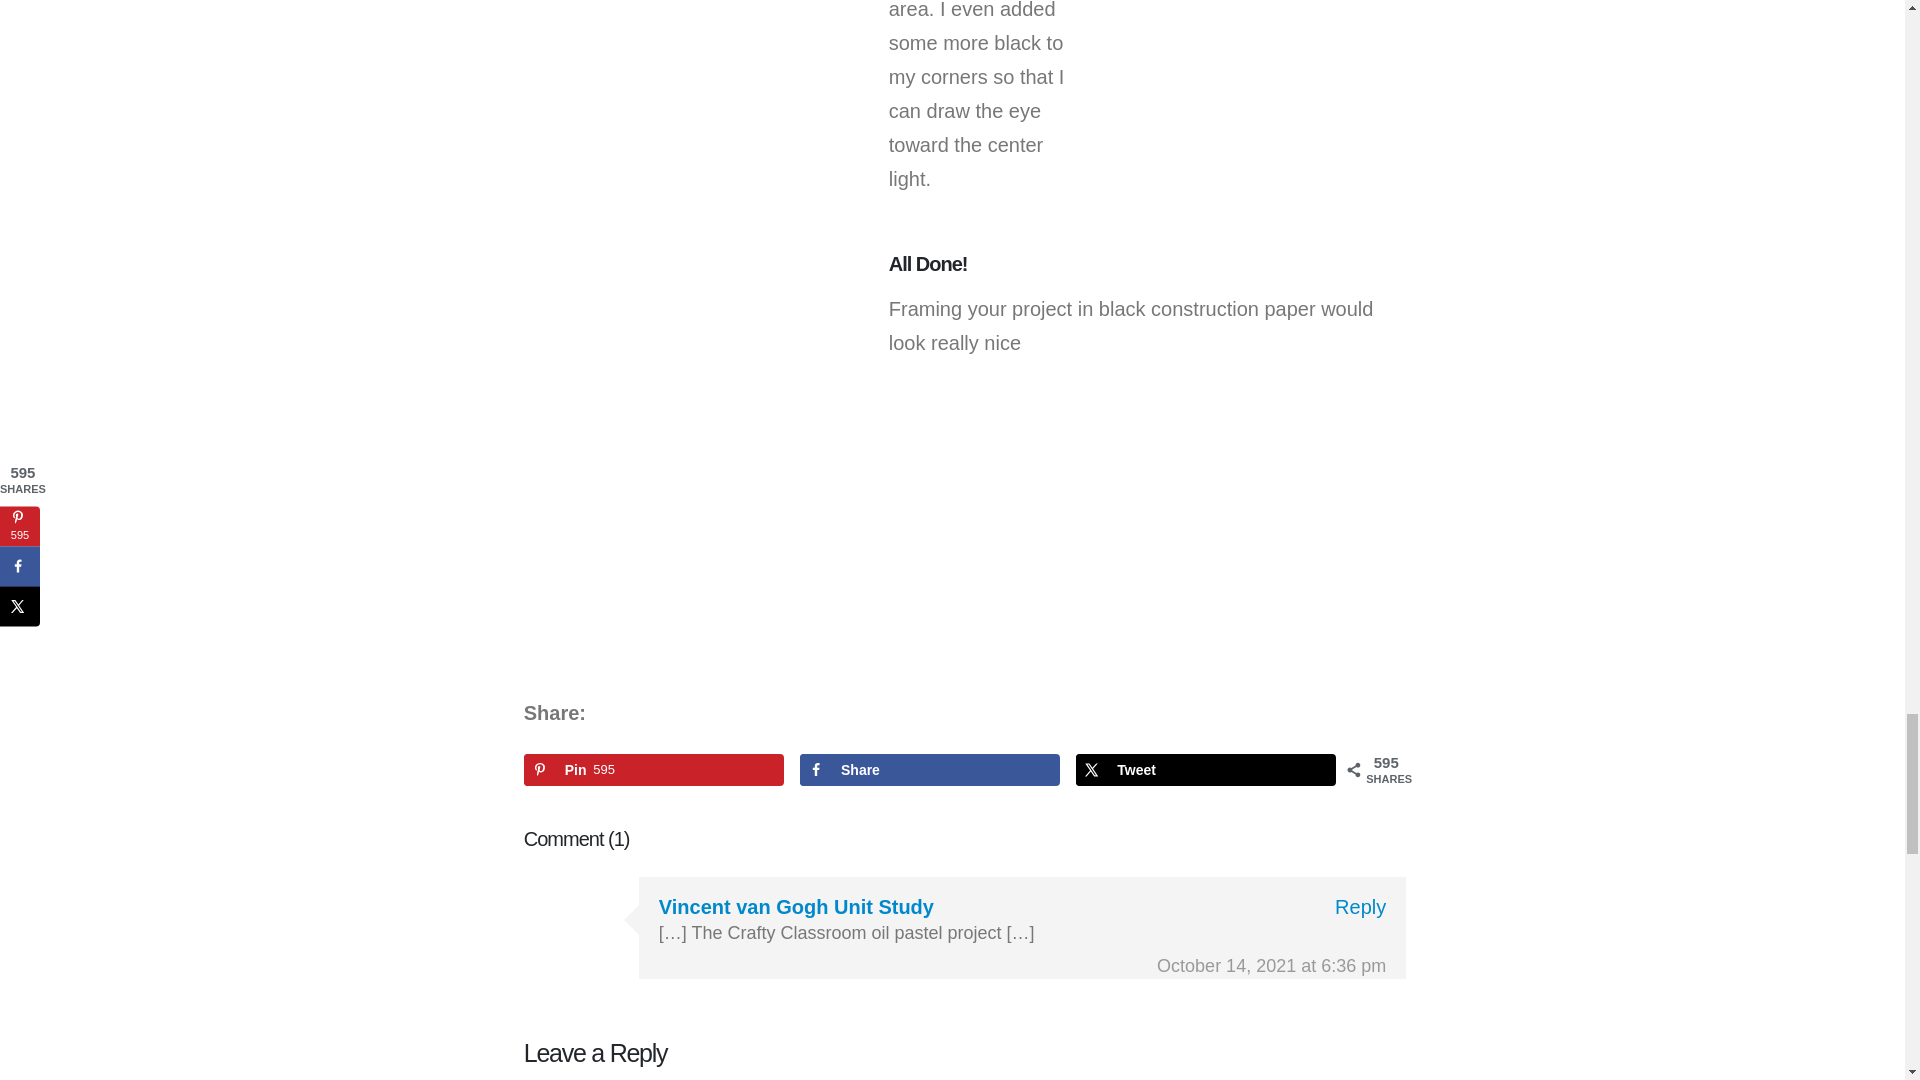 The width and height of the screenshot is (1920, 1080). Describe the element at coordinates (930, 770) in the screenshot. I see `Share on Facebook` at that location.